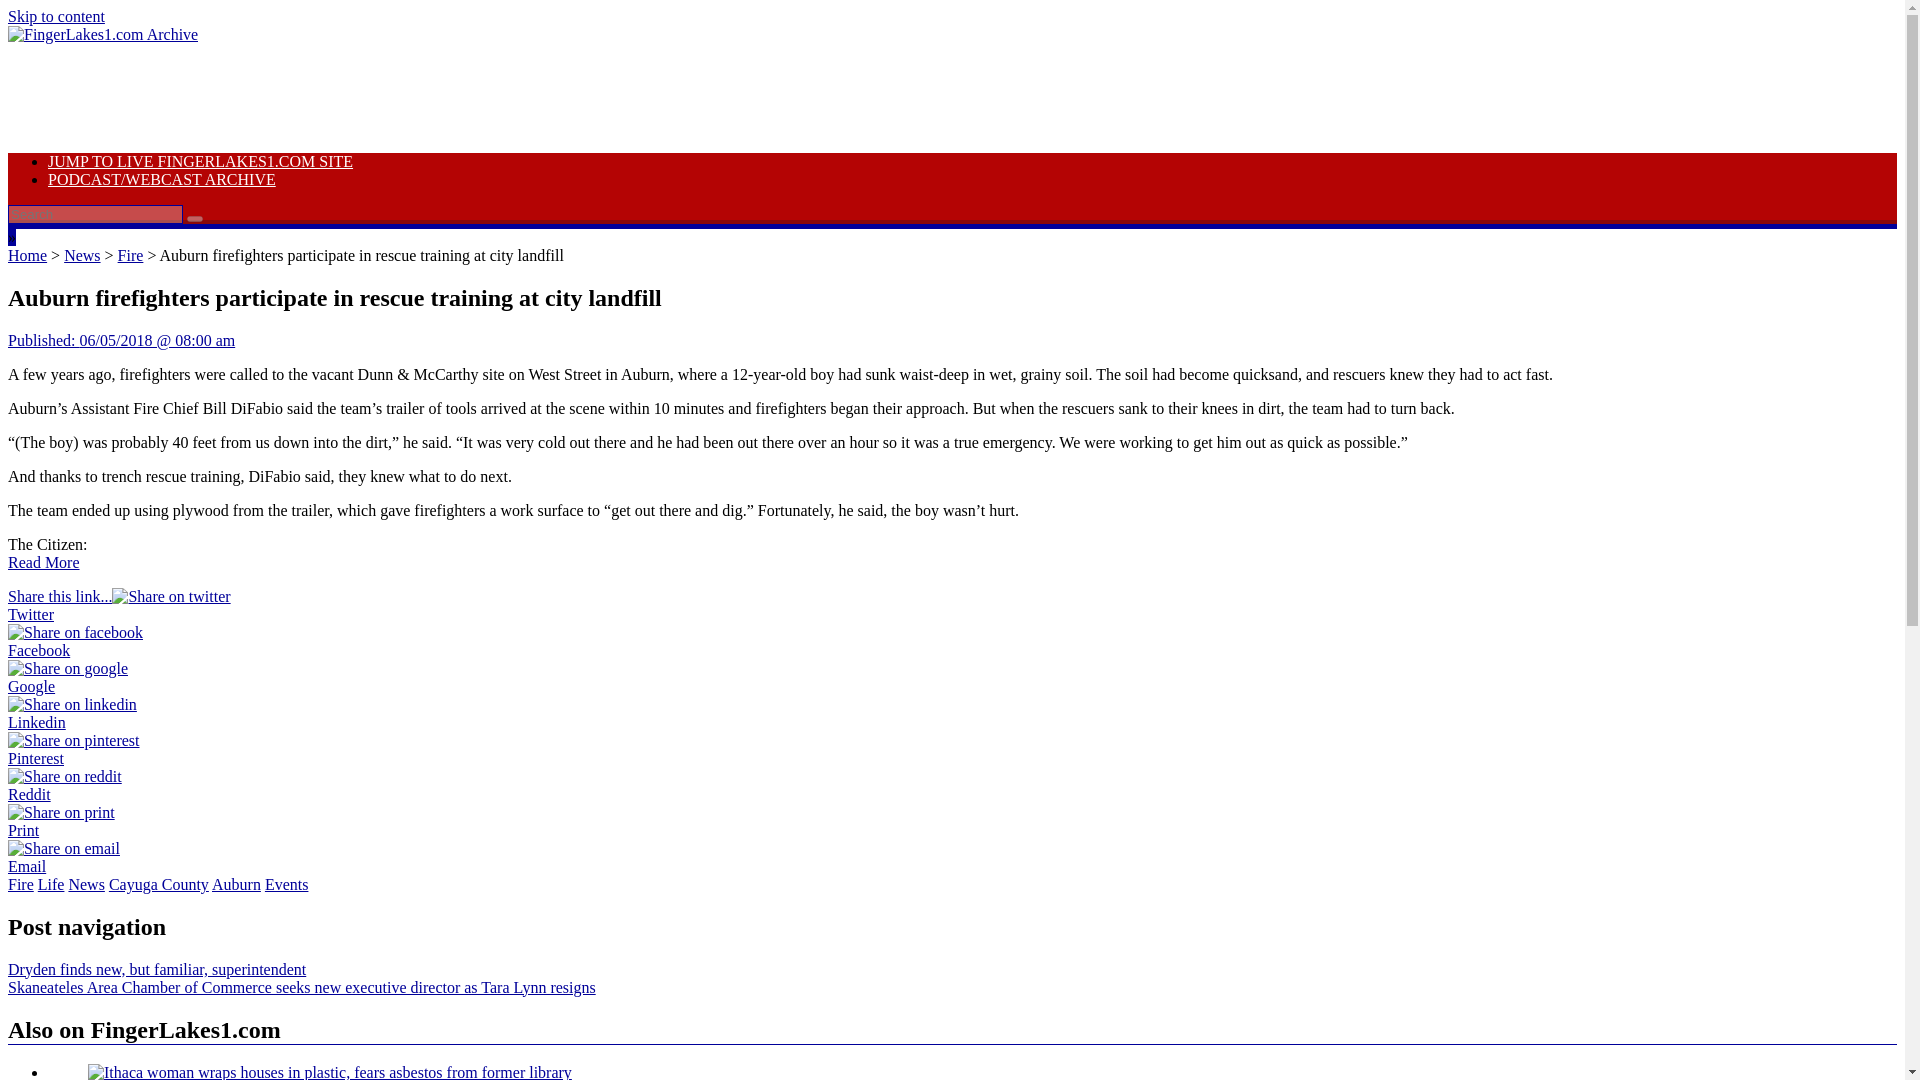  I want to click on facebook, so click(74, 632).